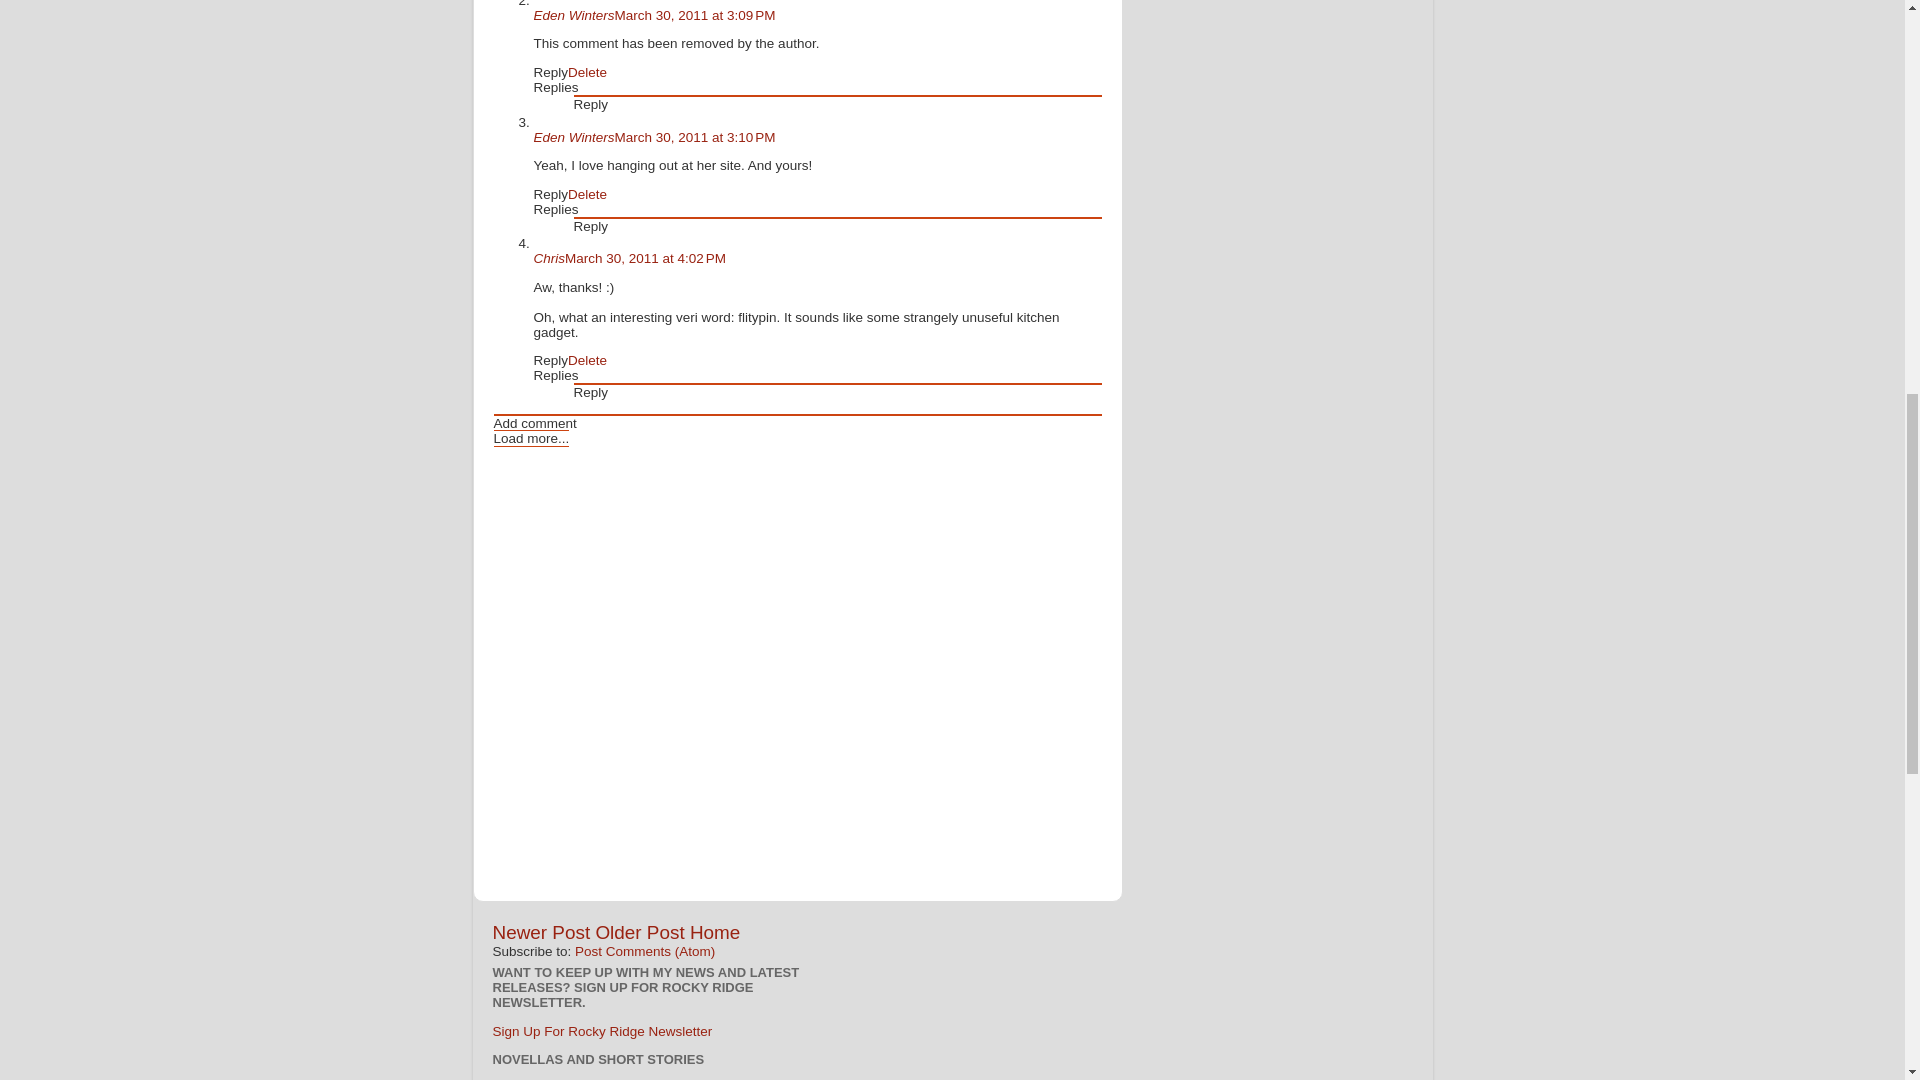 Image resolution: width=1920 pixels, height=1080 pixels. Describe the element at coordinates (591, 104) in the screenshot. I see `Reply` at that location.